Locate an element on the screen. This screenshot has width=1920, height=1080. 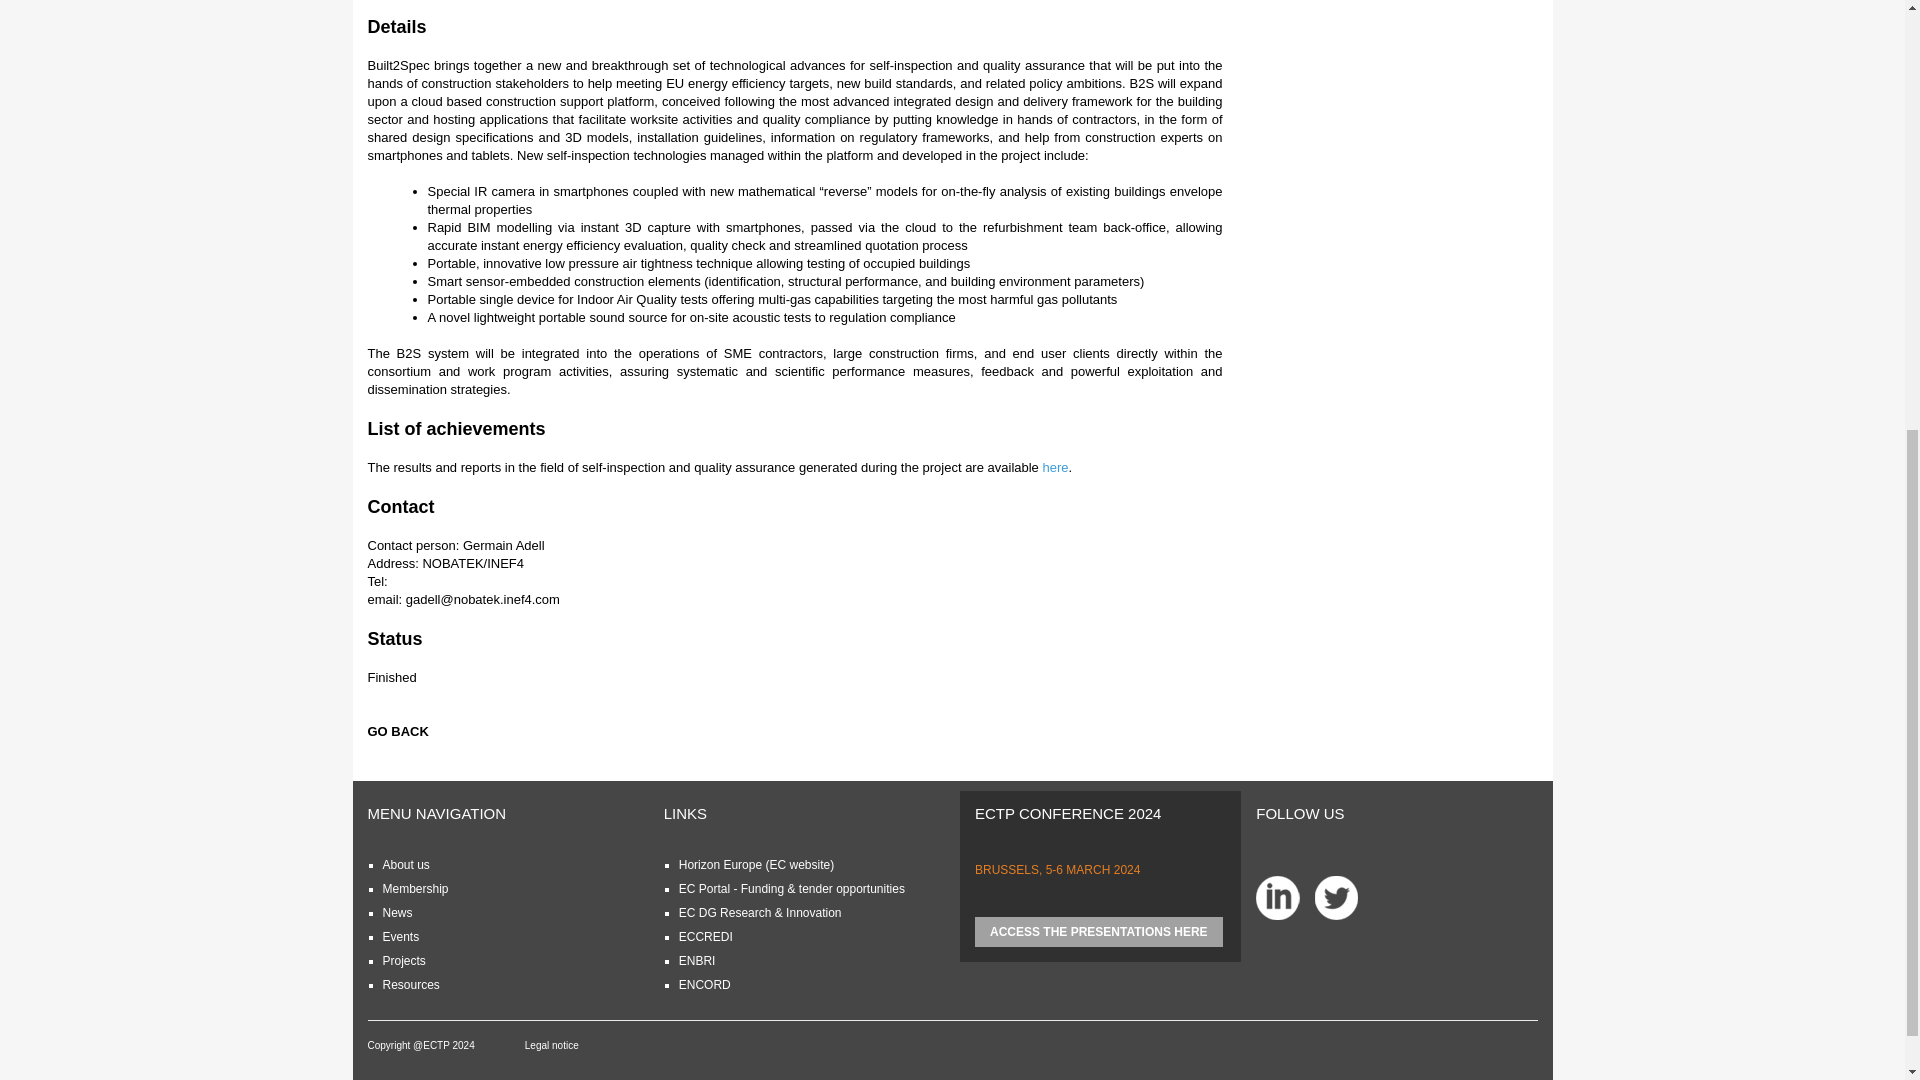
Opens external link in new window is located at coordinates (1054, 468).